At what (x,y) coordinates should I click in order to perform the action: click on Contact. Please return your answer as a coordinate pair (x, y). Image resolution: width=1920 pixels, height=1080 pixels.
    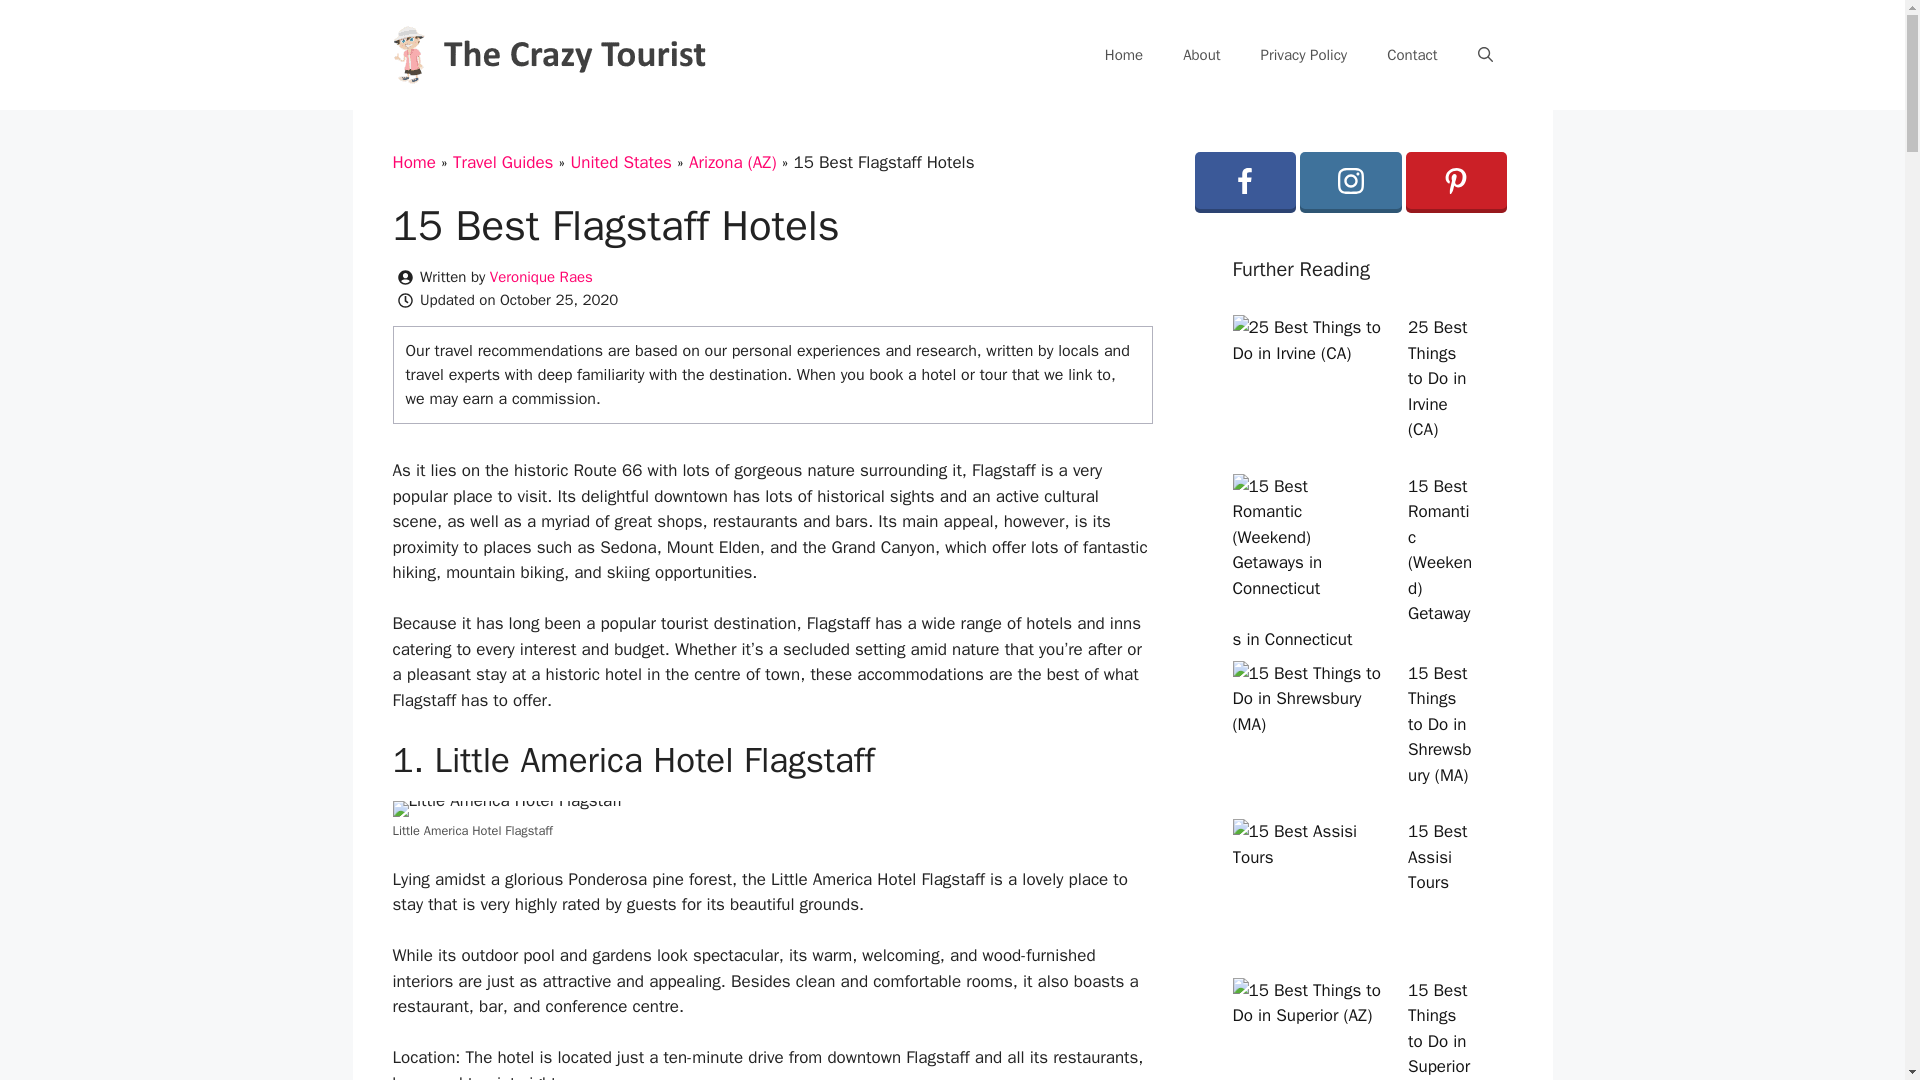
    Looking at the image, I should click on (1412, 54).